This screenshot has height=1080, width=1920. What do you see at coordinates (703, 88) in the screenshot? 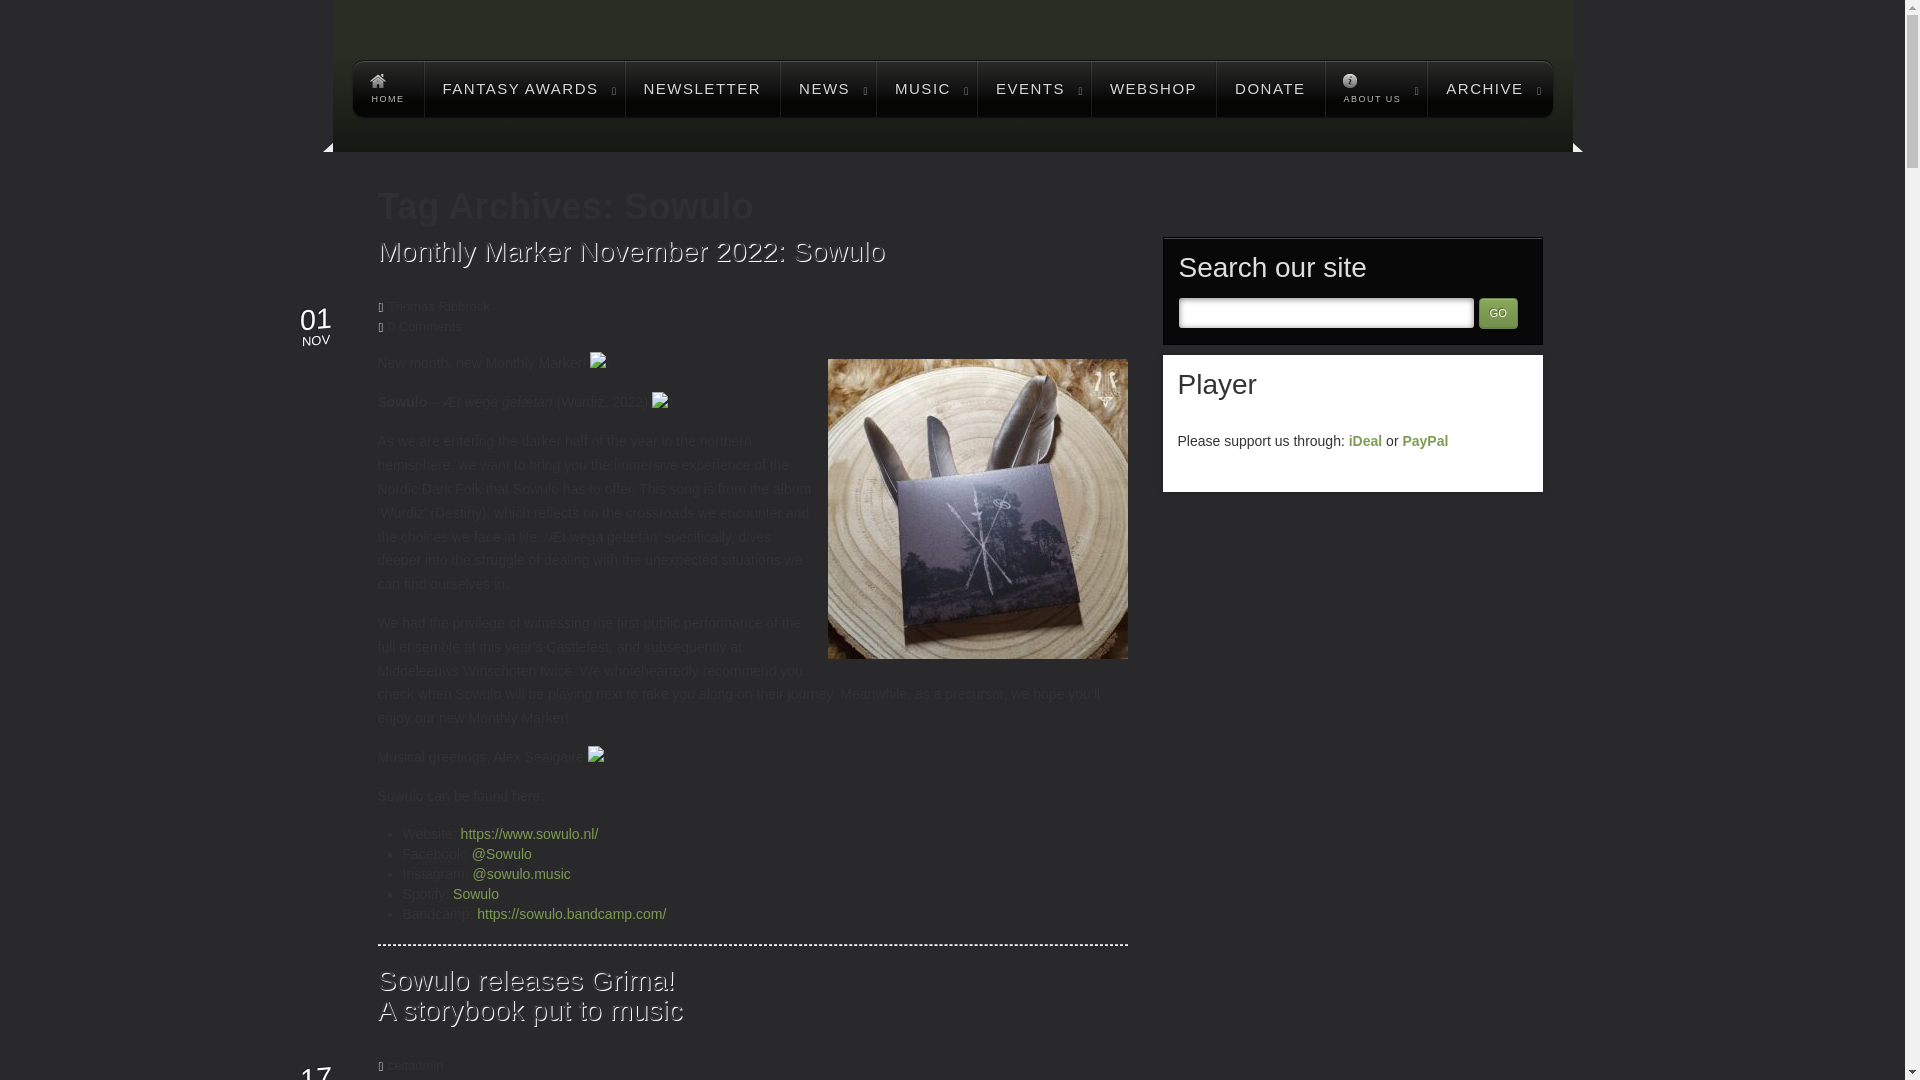
I see `NEWSLETTER` at bounding box center [703, 88].